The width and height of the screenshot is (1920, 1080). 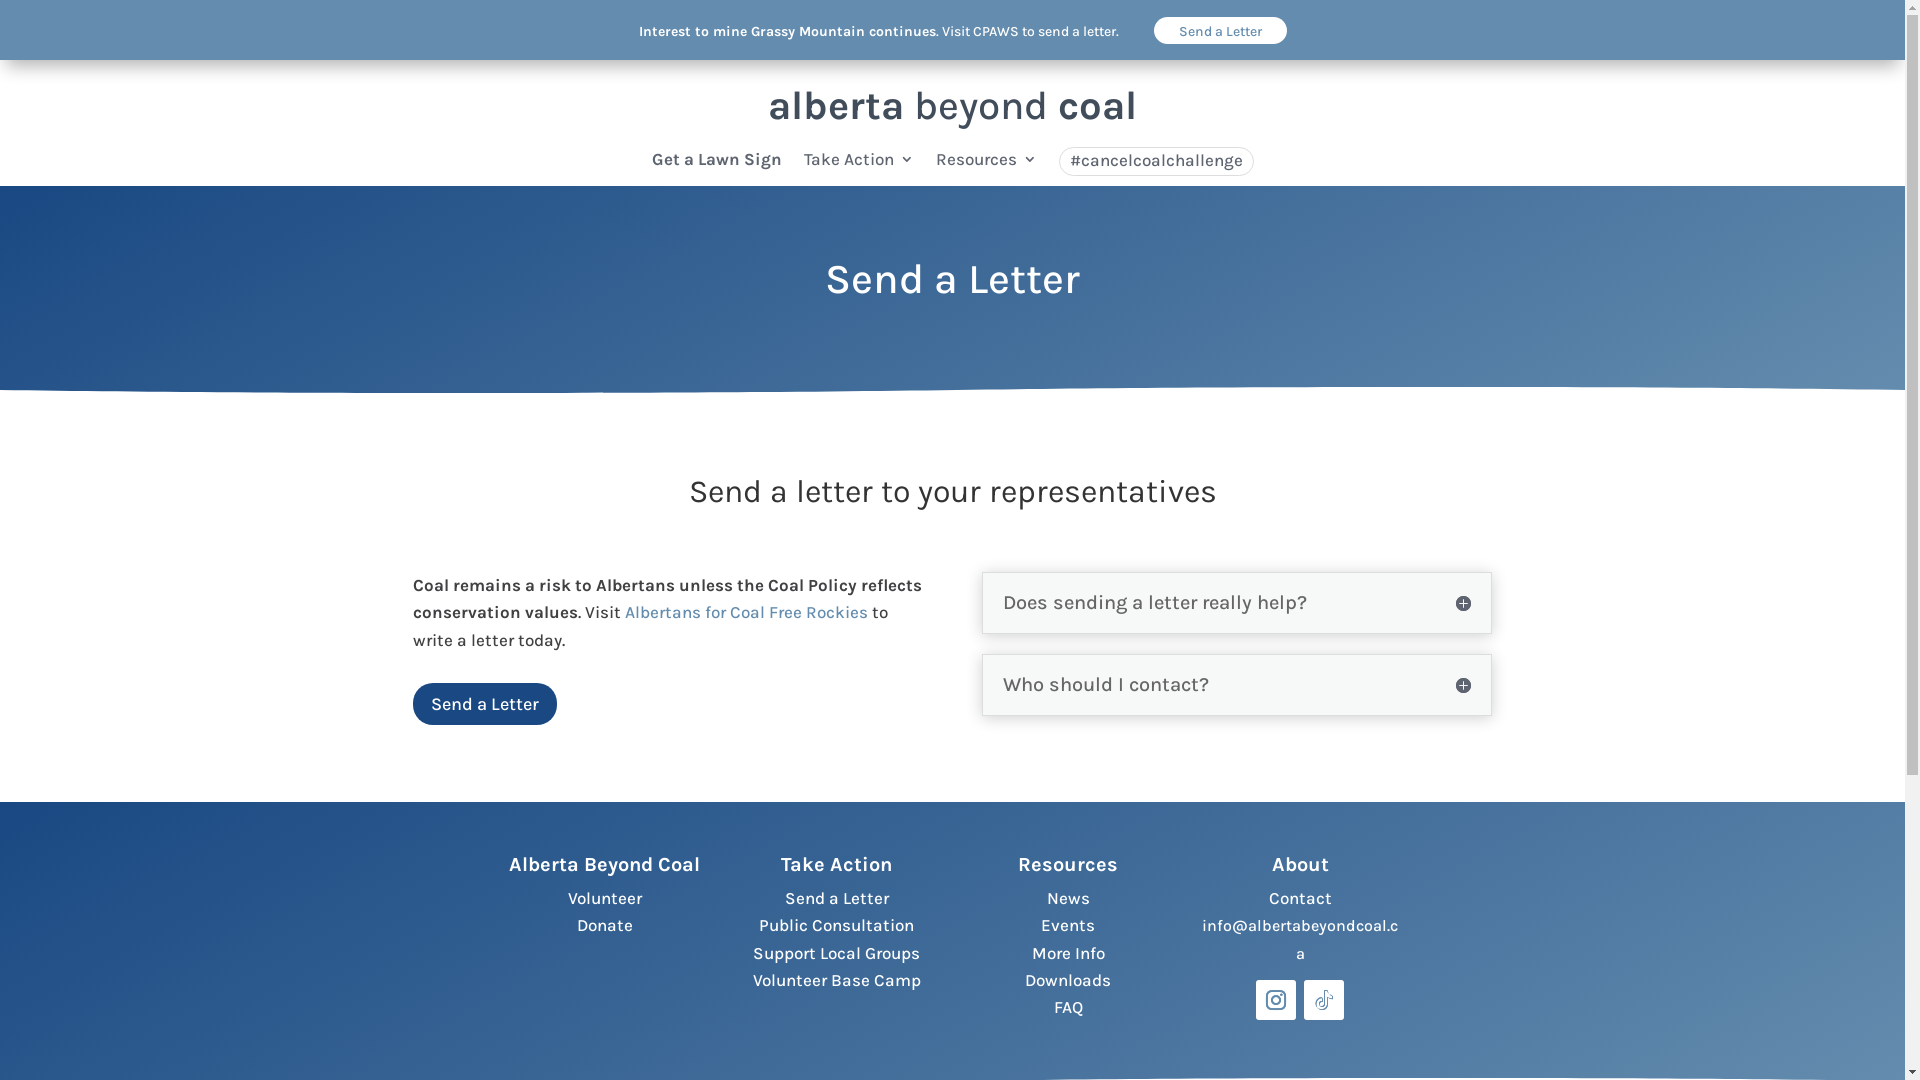 What do you see at coordinates (859, 164) in the screenshot?
I see `Take Action` at bounding box center [859, 164].